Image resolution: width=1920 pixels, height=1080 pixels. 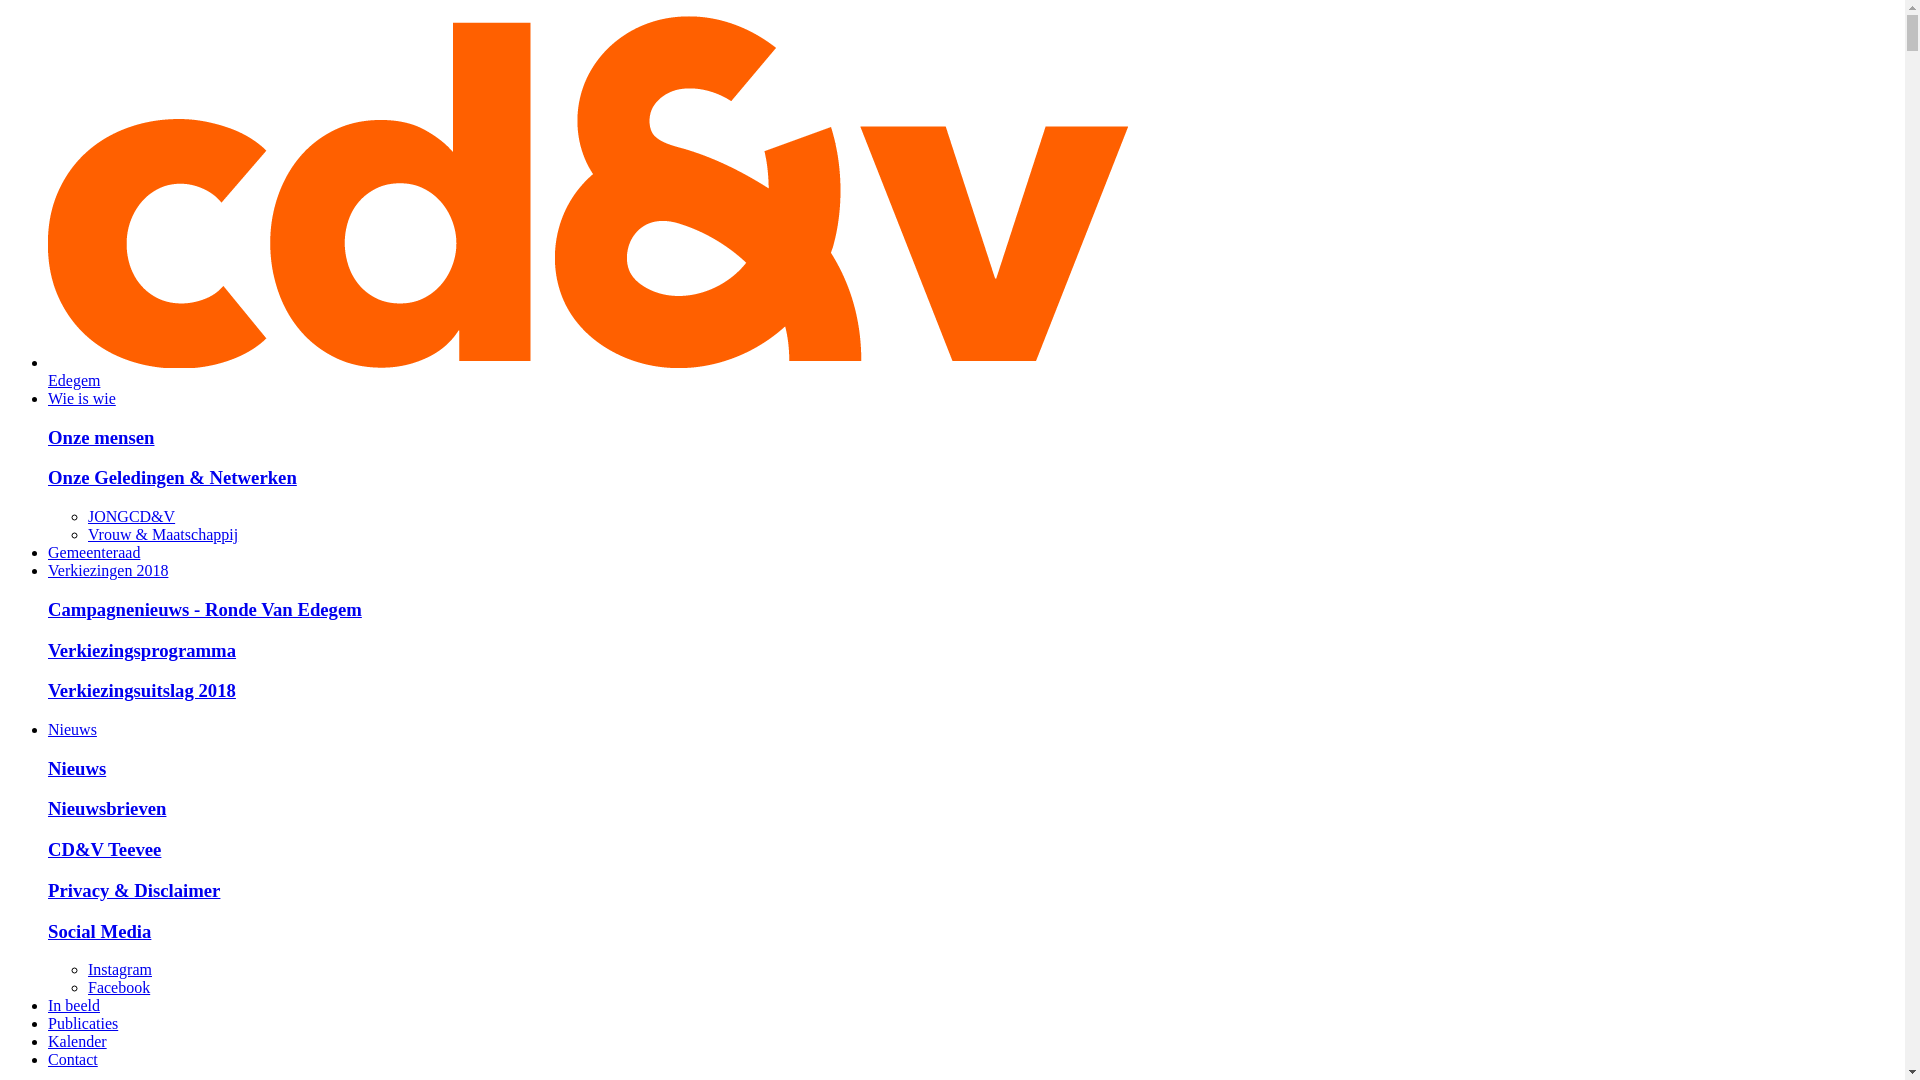 What do you see at coordinates (82, 398) in the screenshot?
I see `Wie is wie` at bounding box center [82, 398].